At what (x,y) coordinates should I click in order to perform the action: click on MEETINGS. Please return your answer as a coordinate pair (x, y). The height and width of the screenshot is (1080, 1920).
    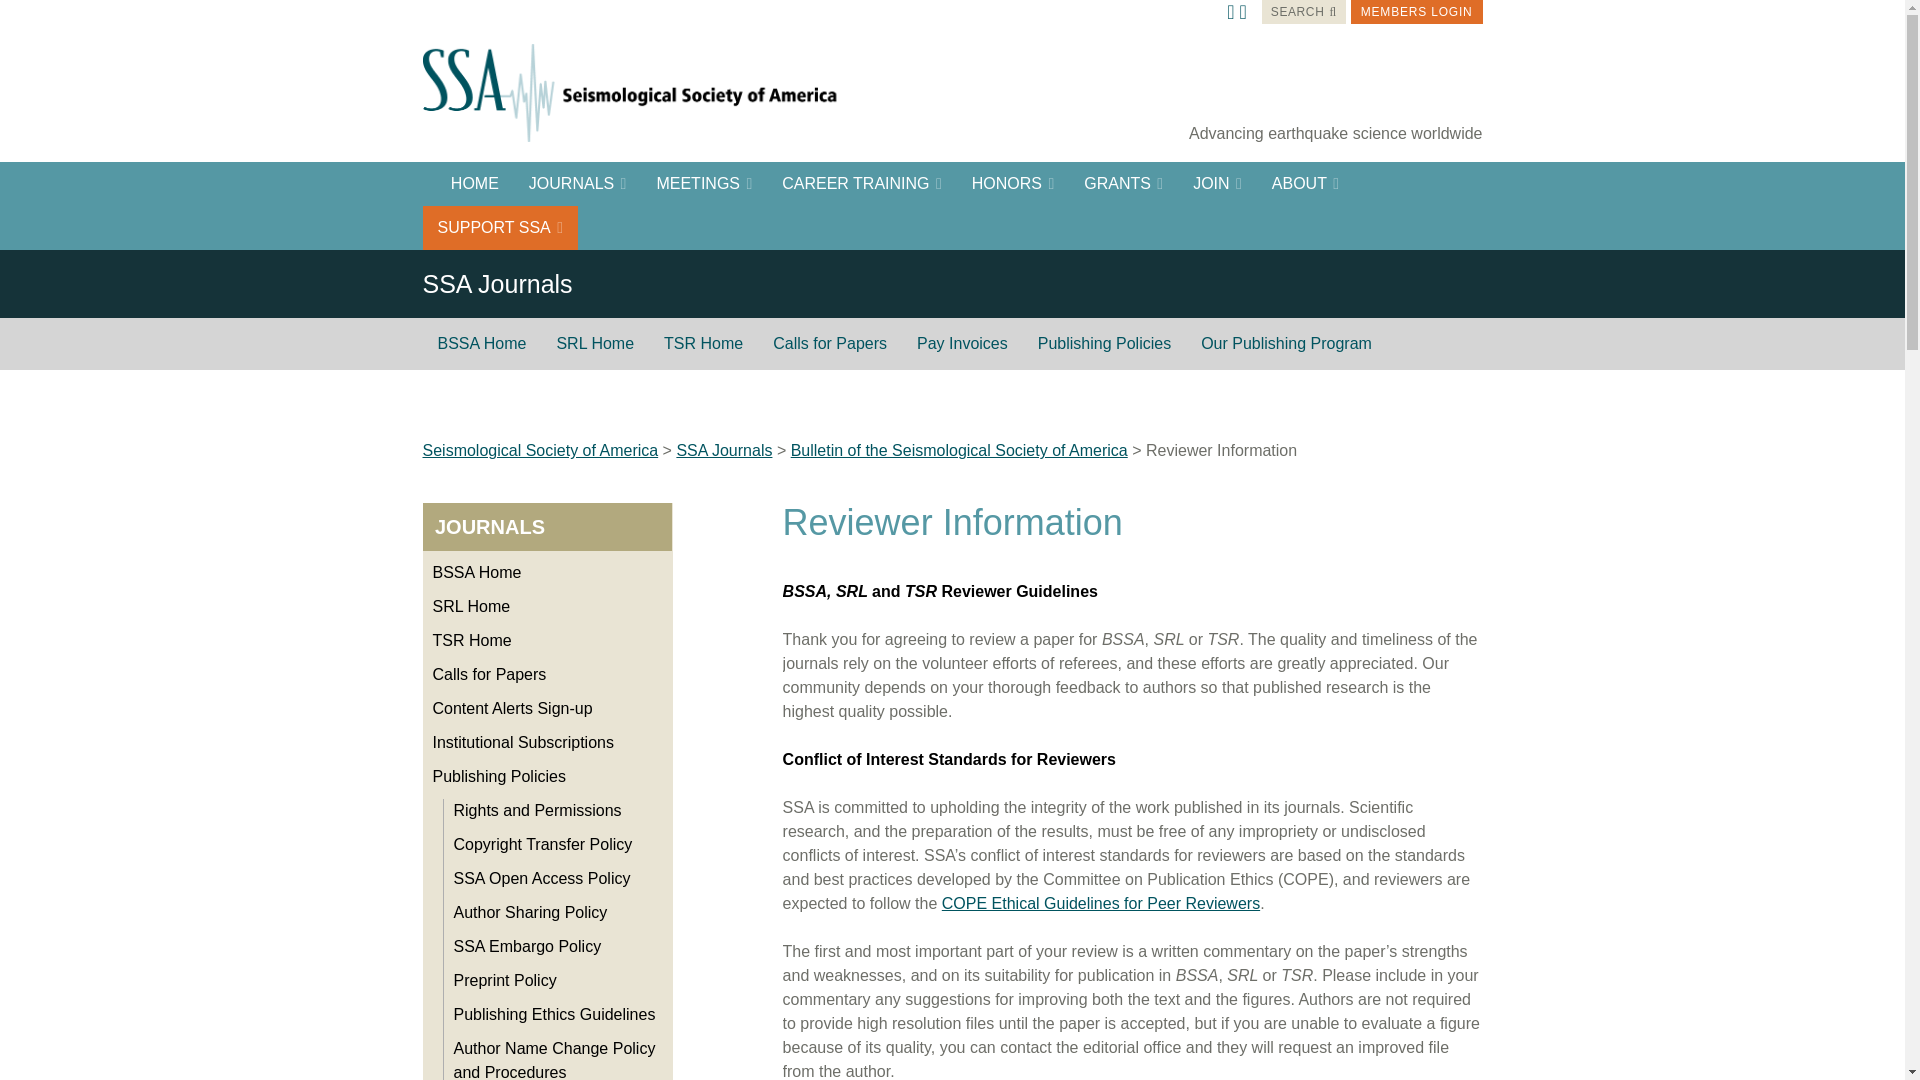
    Looking at the image, I should click on (704, 183).